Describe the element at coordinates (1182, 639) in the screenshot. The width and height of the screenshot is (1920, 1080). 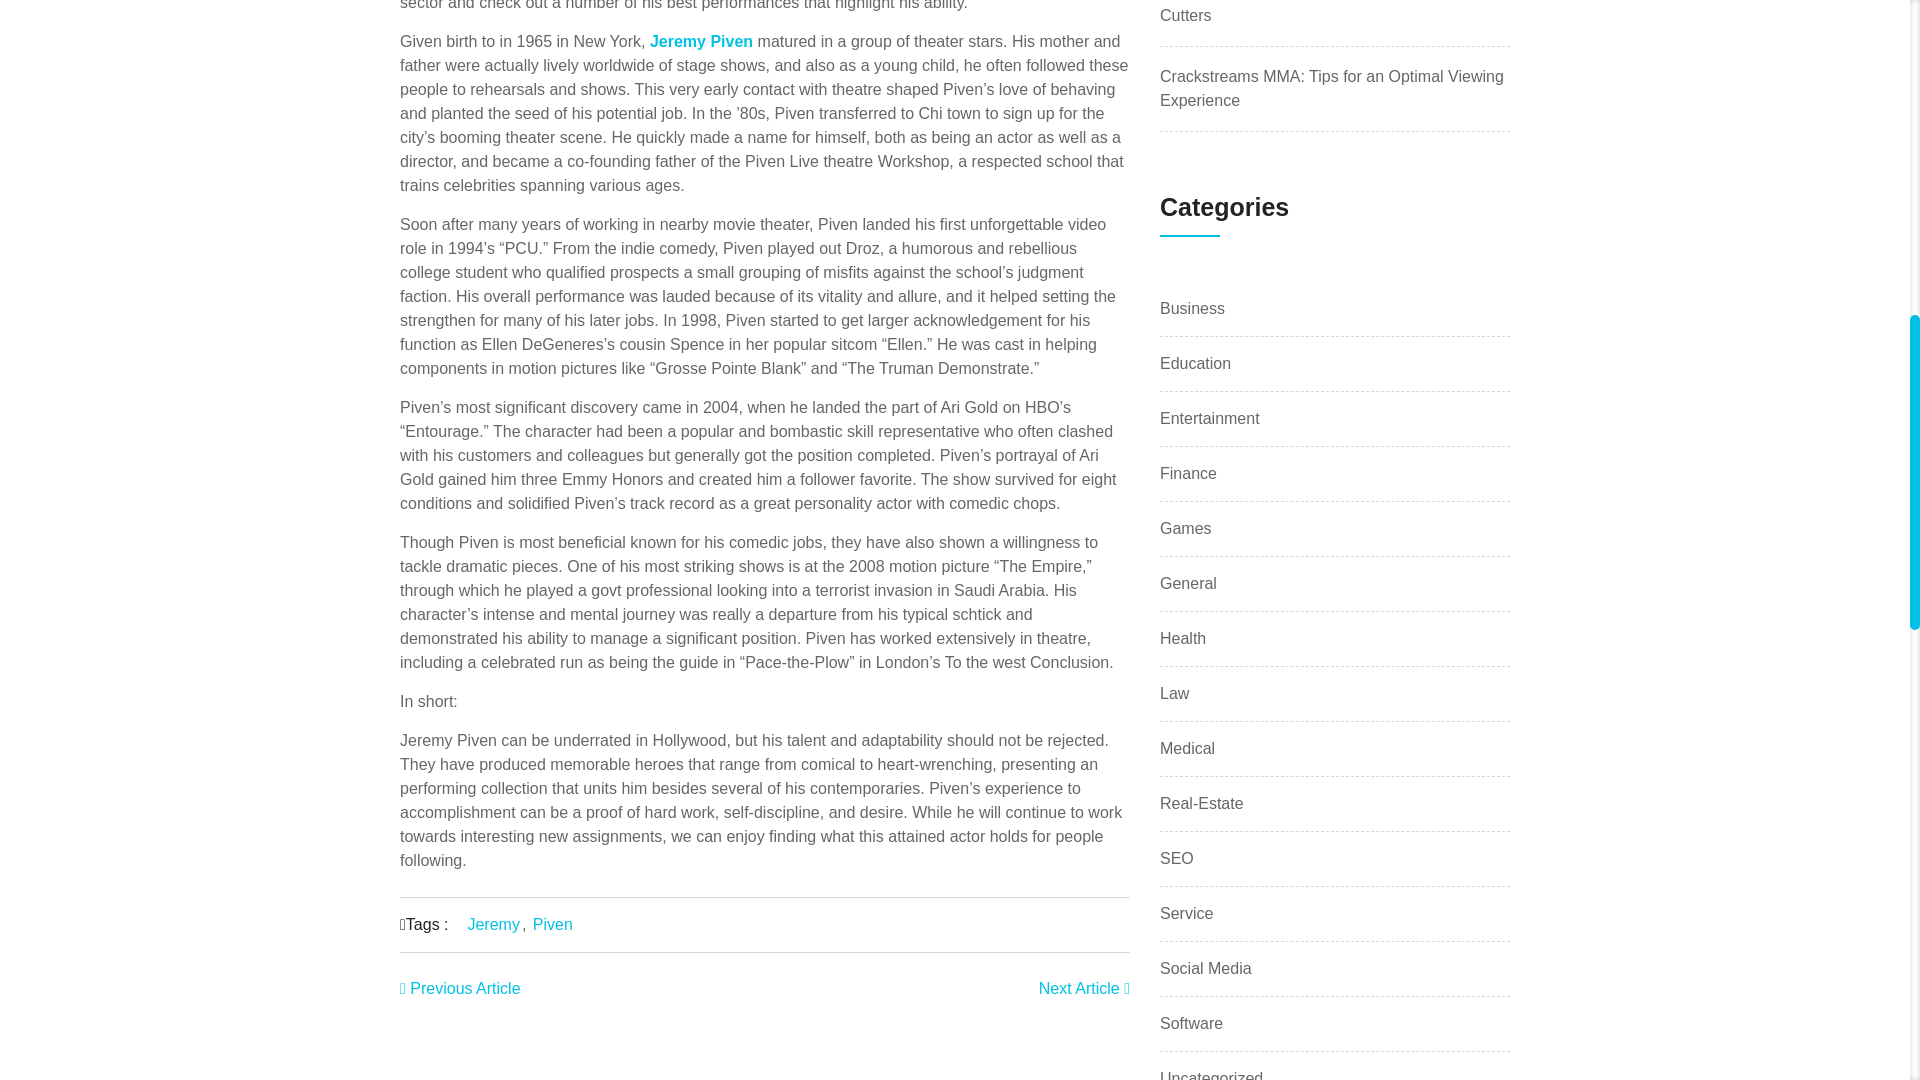
I see `Health` at that location.